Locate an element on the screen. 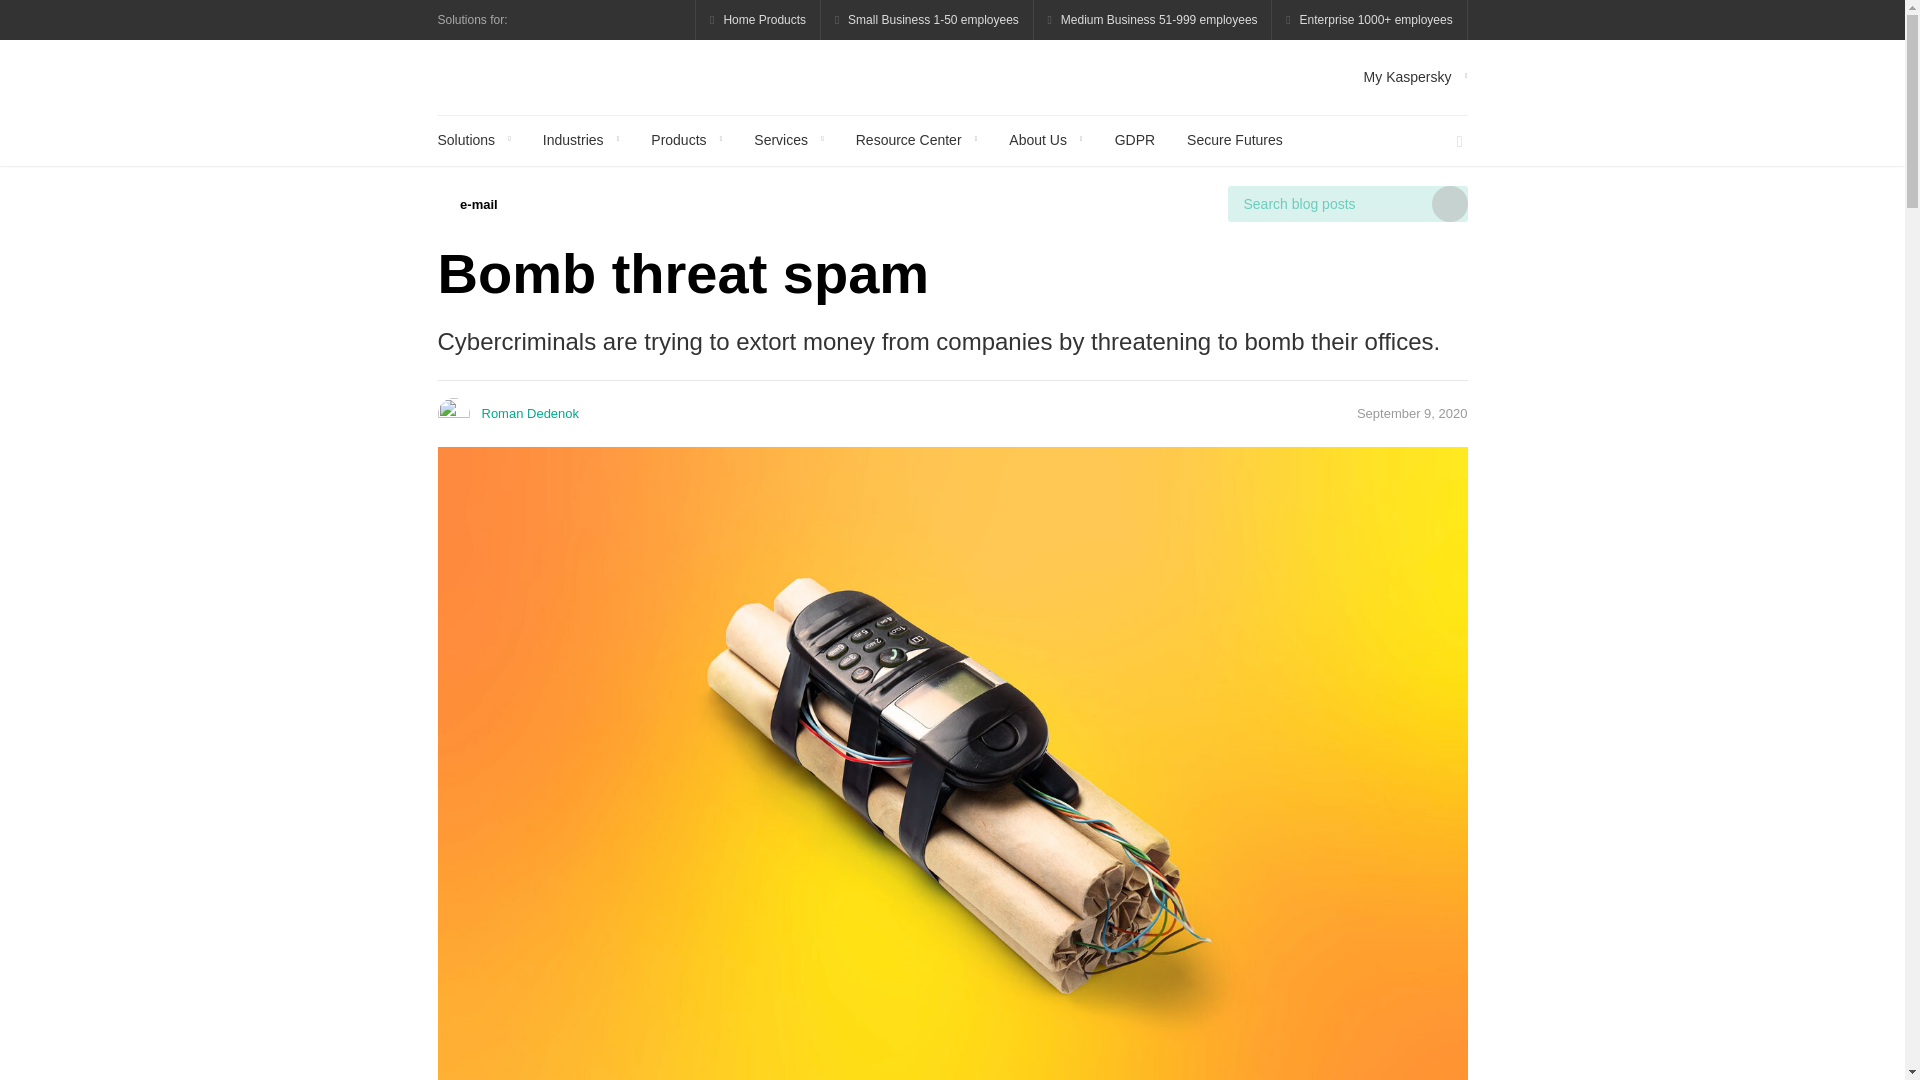  font-icons icon-small-business is located at coordinates (928, 20).